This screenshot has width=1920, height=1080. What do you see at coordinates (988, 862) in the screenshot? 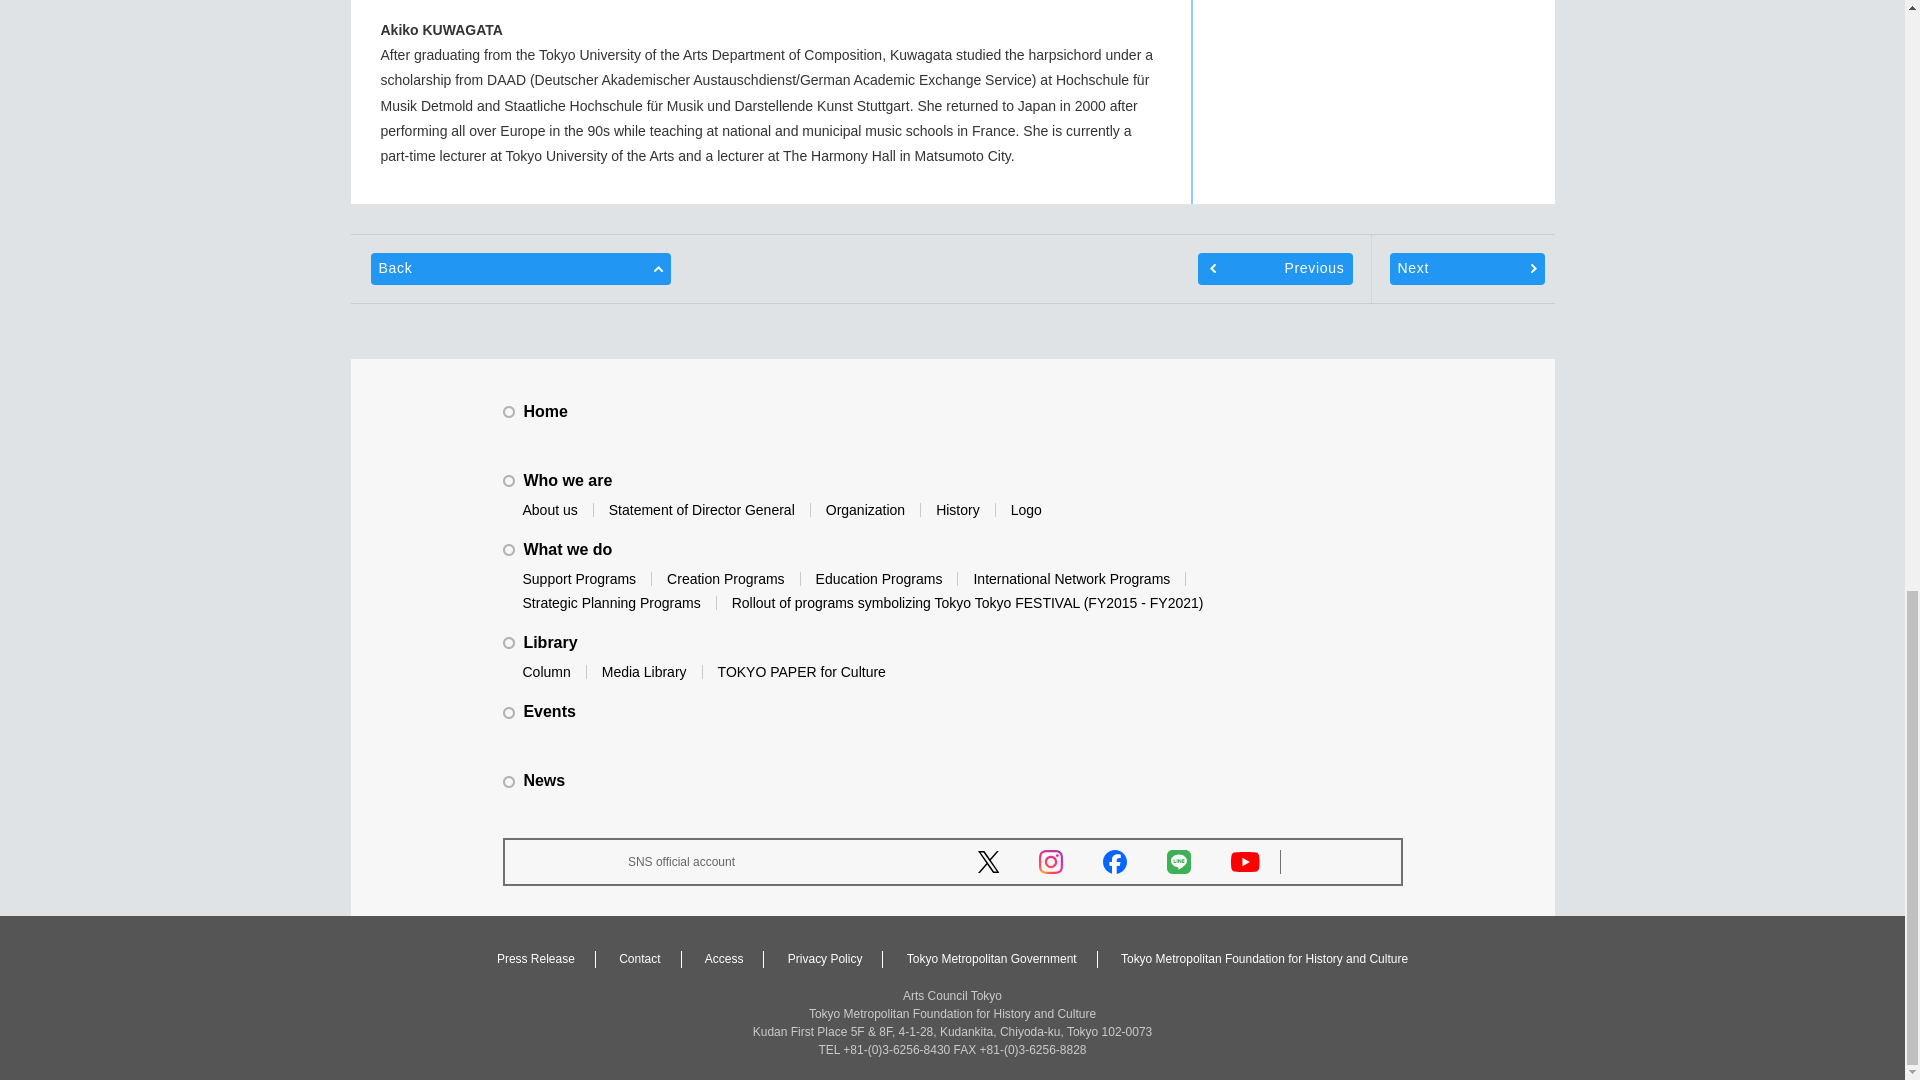
I see `X` at bounding box center [988, 862].